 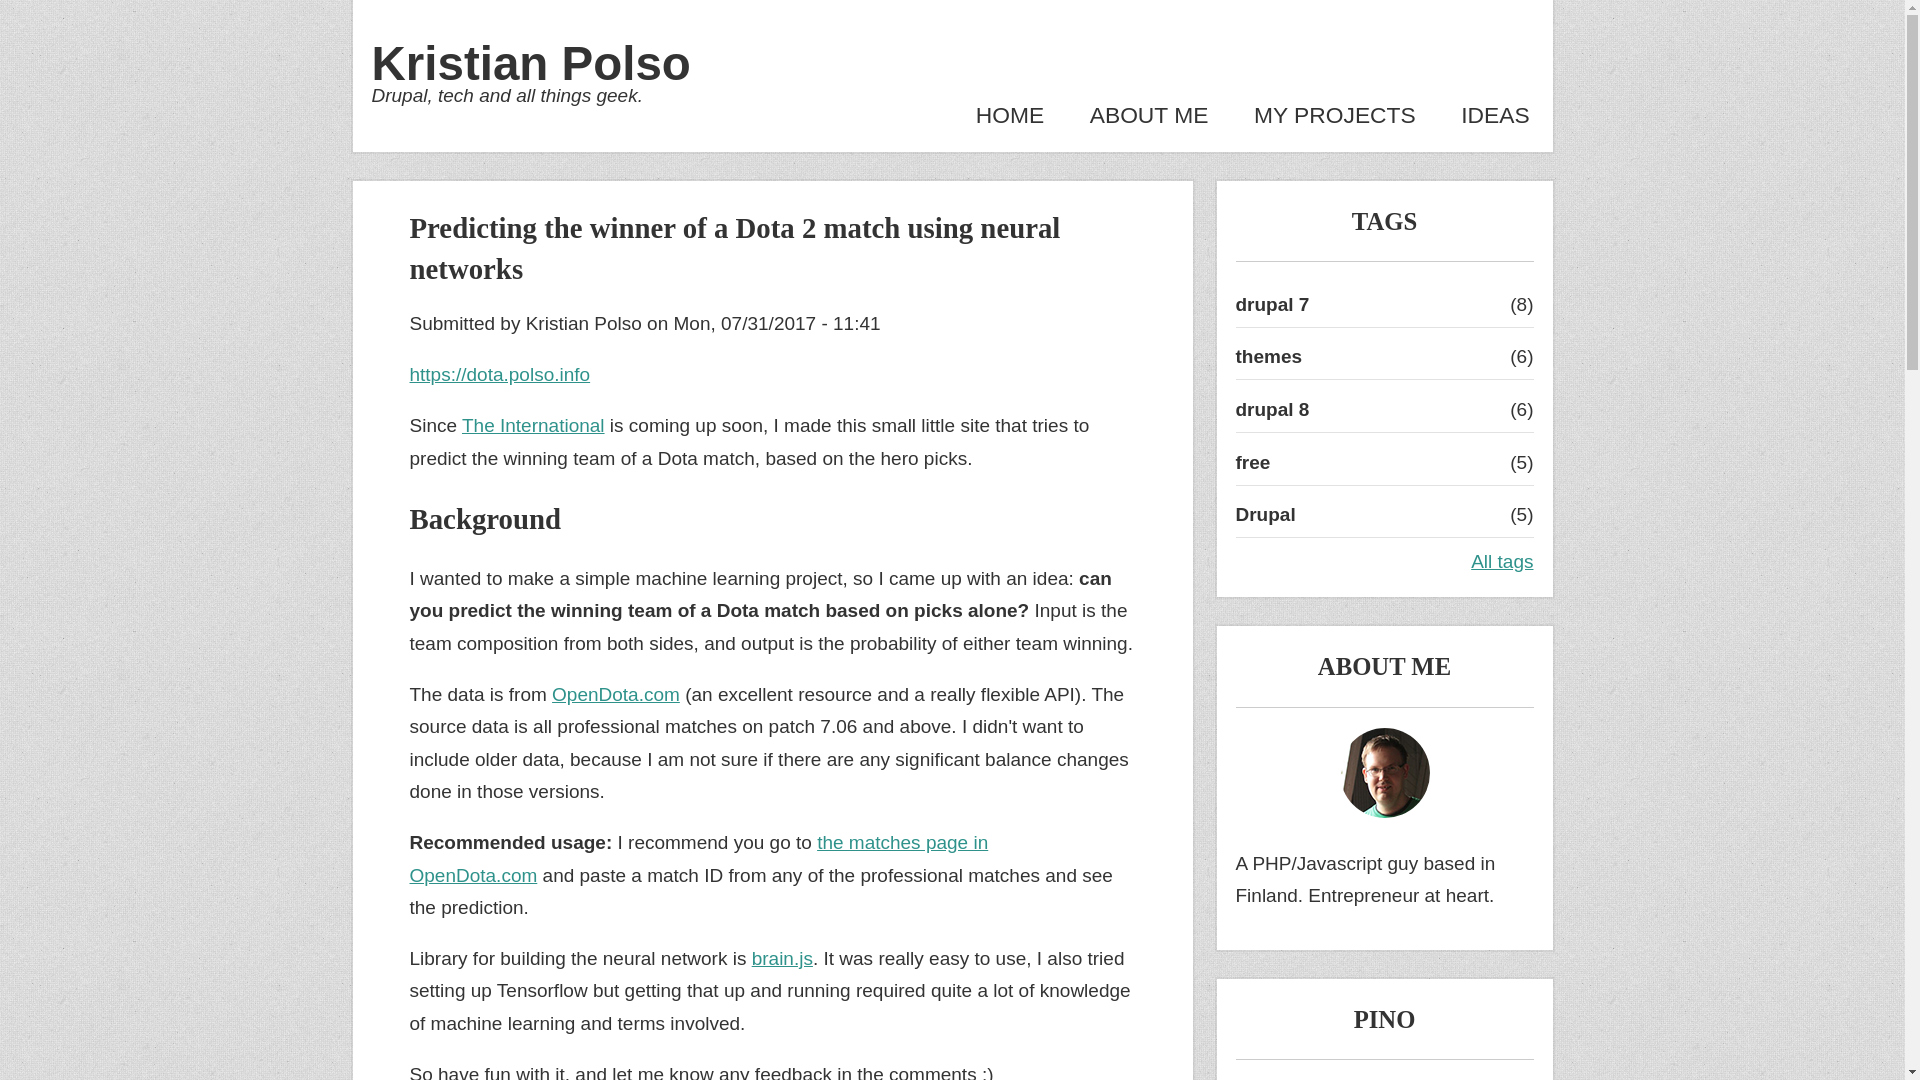 What do you see at coordinates (1334, 114) in the screenshot?
I see `MY PROJECTS` at bounding box center [1334, 114].